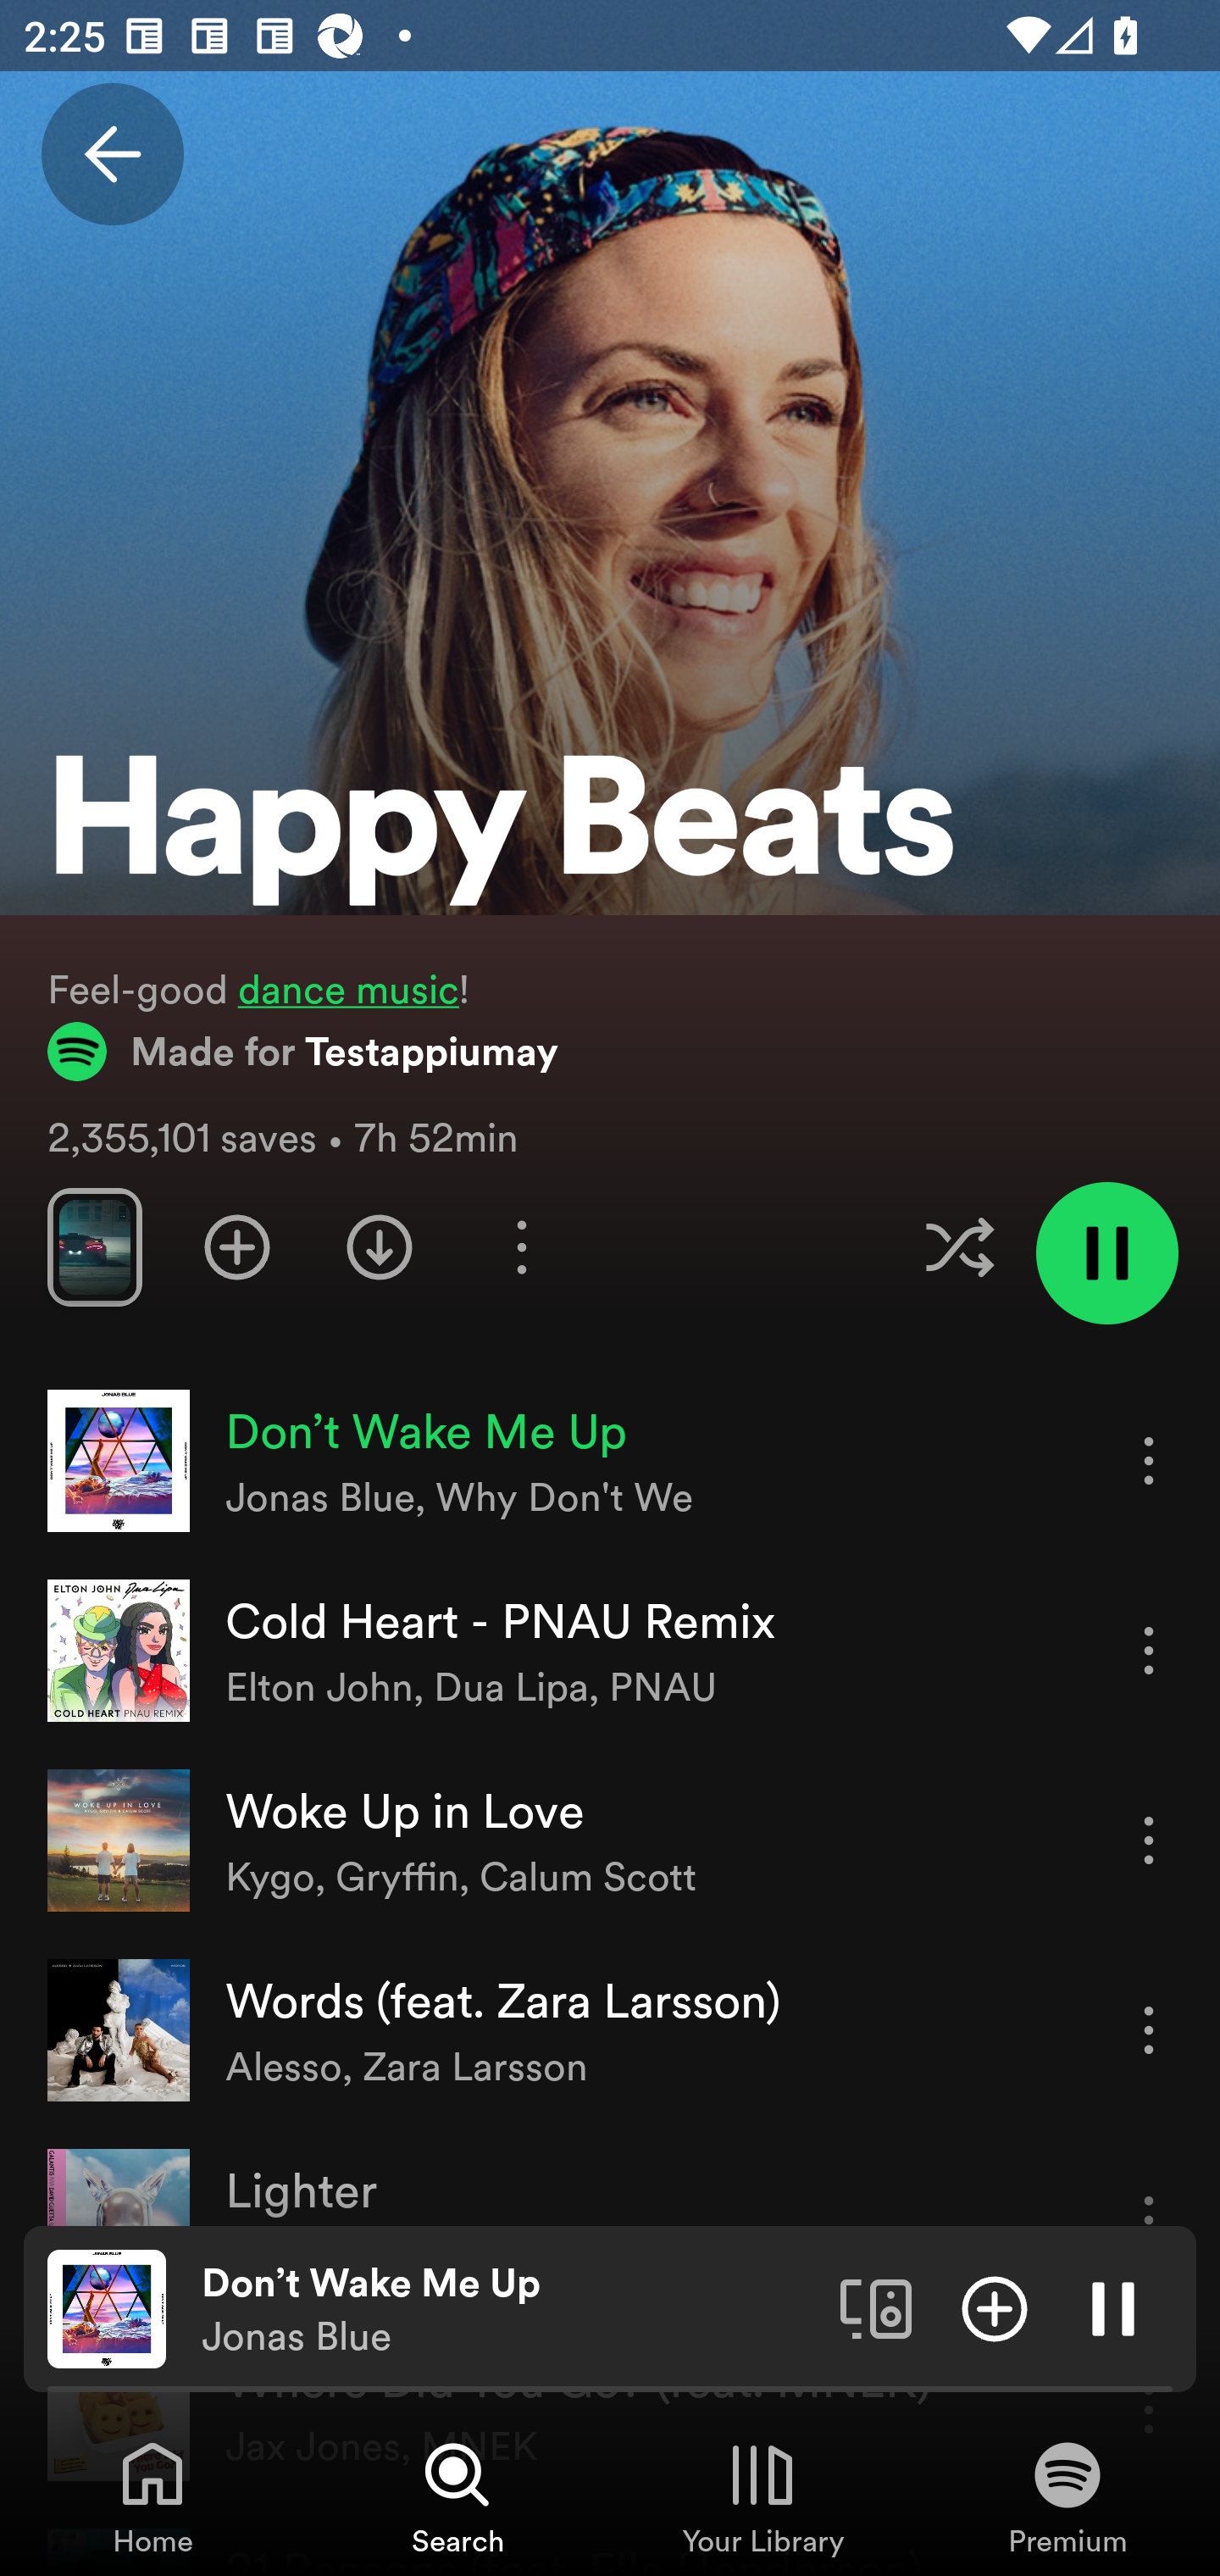 The image size is (1220, 2576). I want to click on Connect to a device. Opens the devices menu, so click(876, 2307).